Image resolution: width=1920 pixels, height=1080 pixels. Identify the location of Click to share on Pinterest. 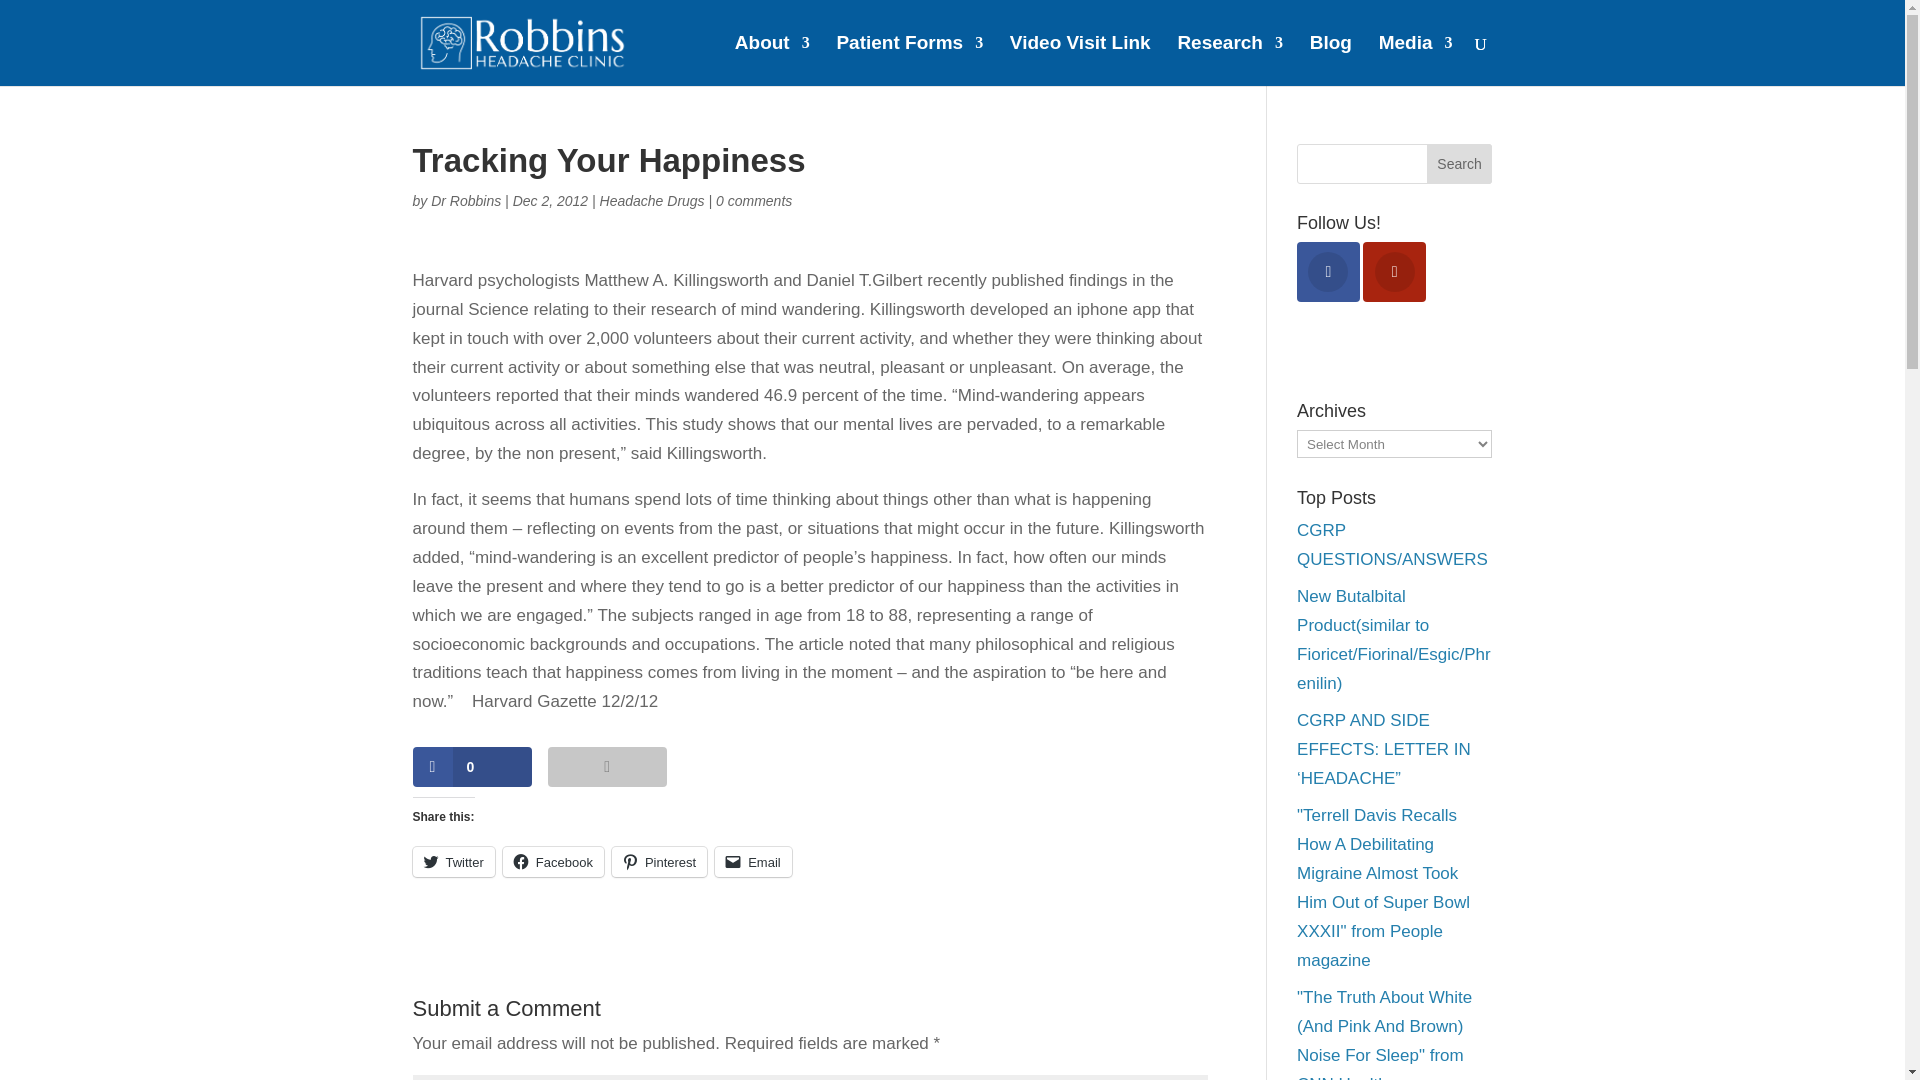
(659, 861).